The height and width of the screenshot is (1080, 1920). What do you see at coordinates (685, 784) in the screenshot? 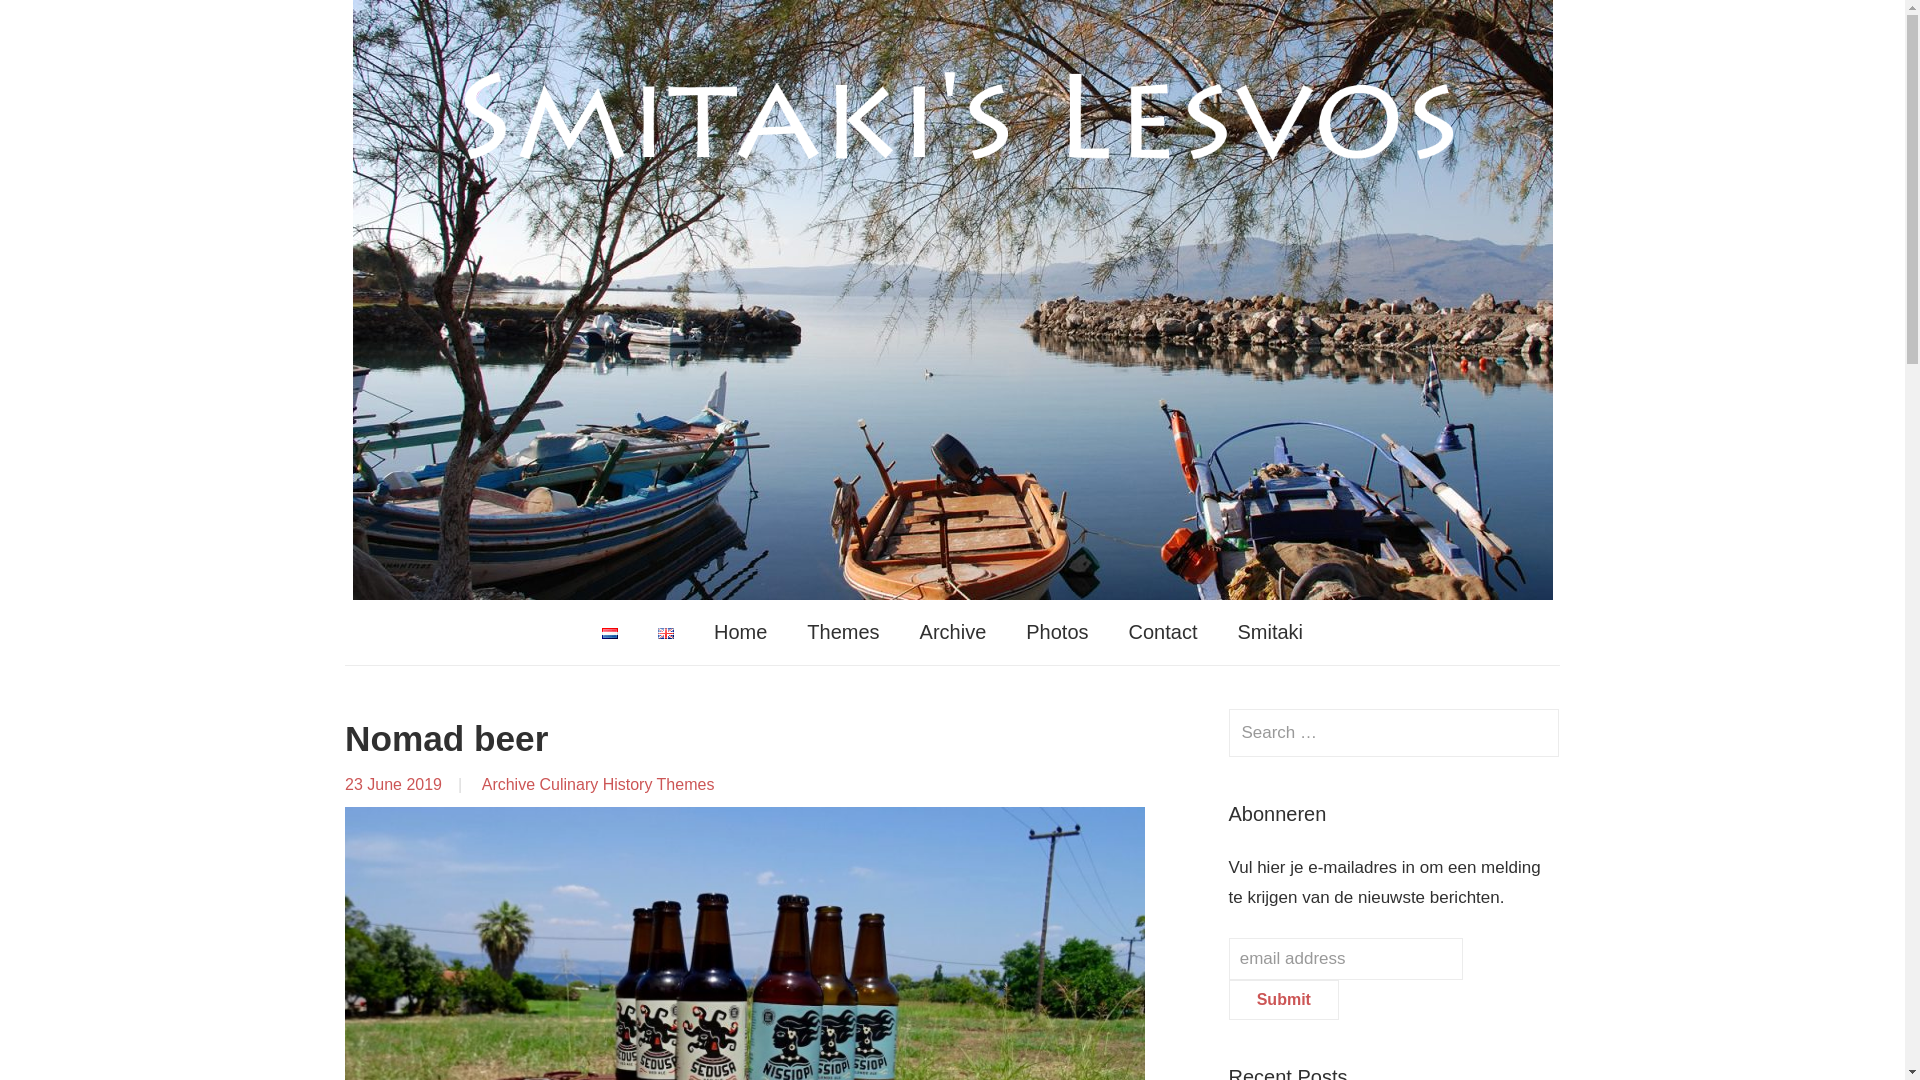
I see `Themes` at bounding box center [685, 784].